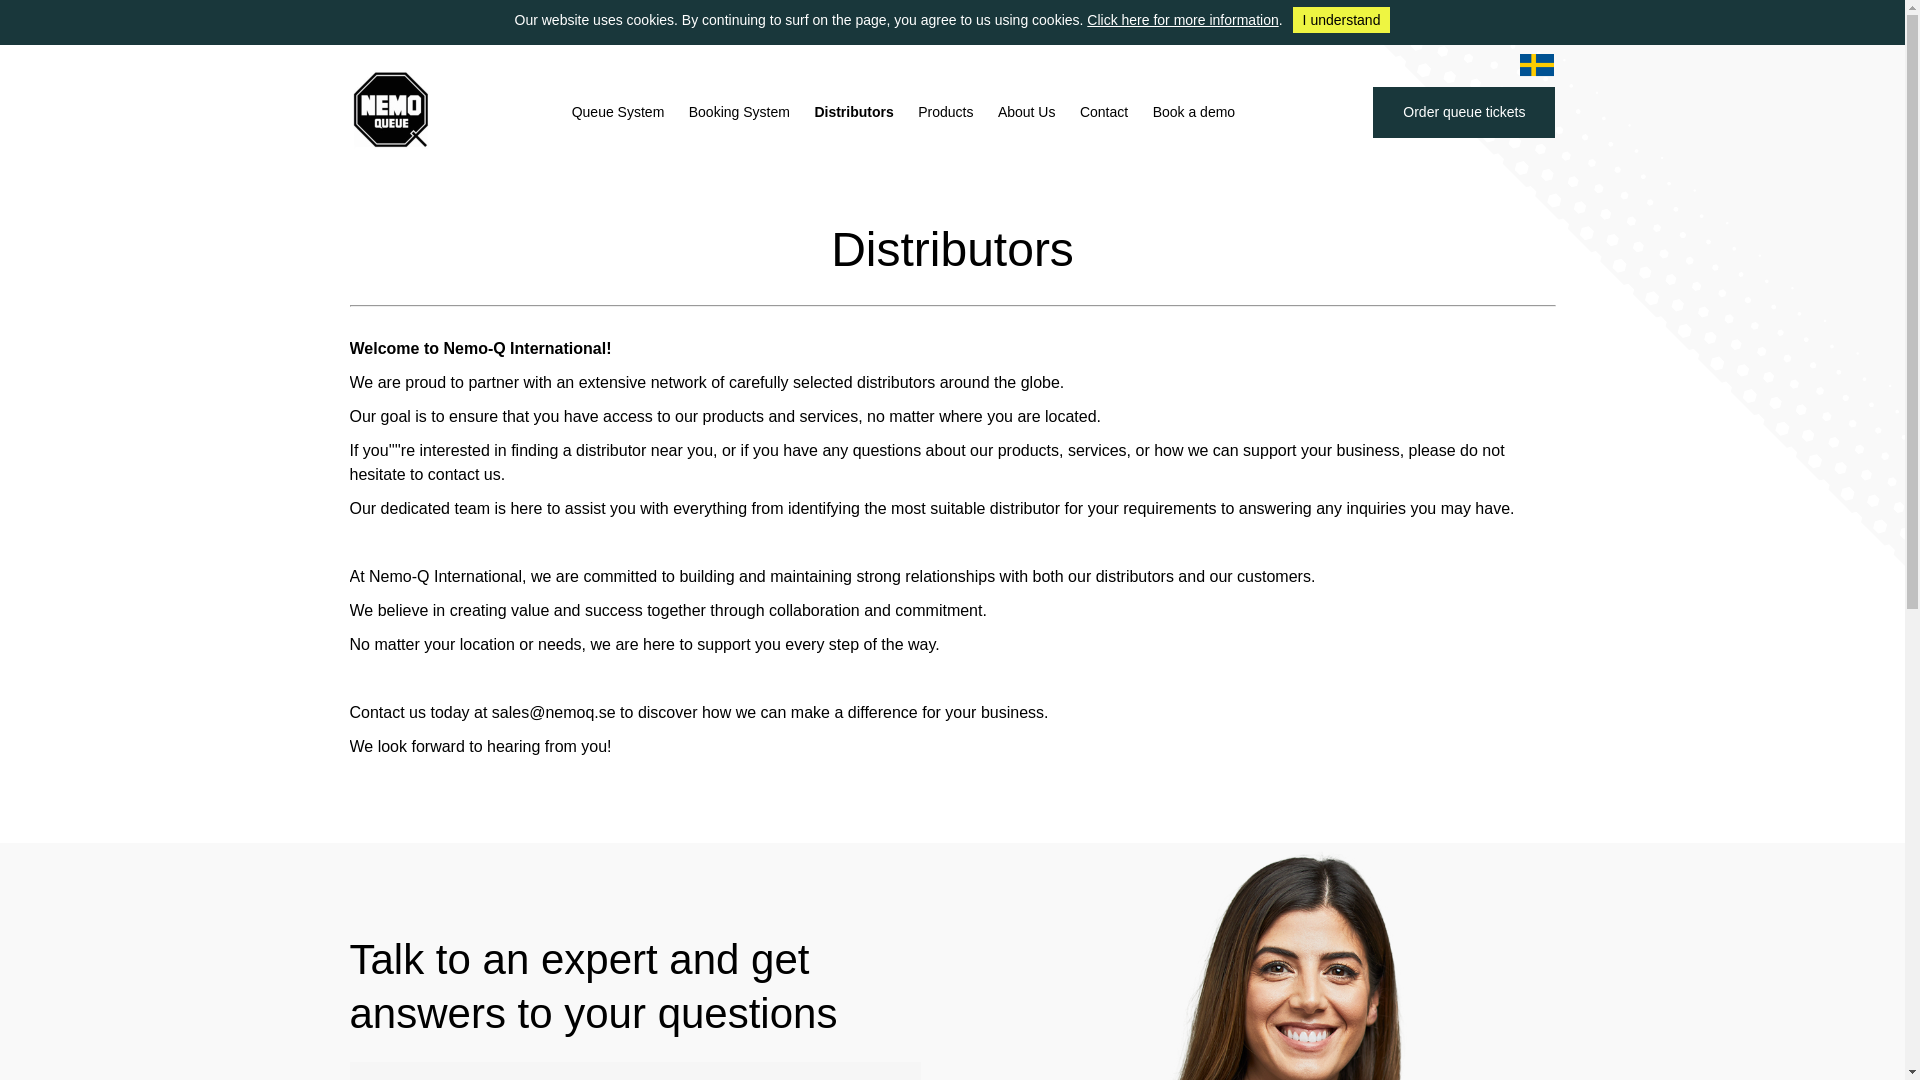 The image size is (1920, 1080). I want to click on Products, so click(946, 112).